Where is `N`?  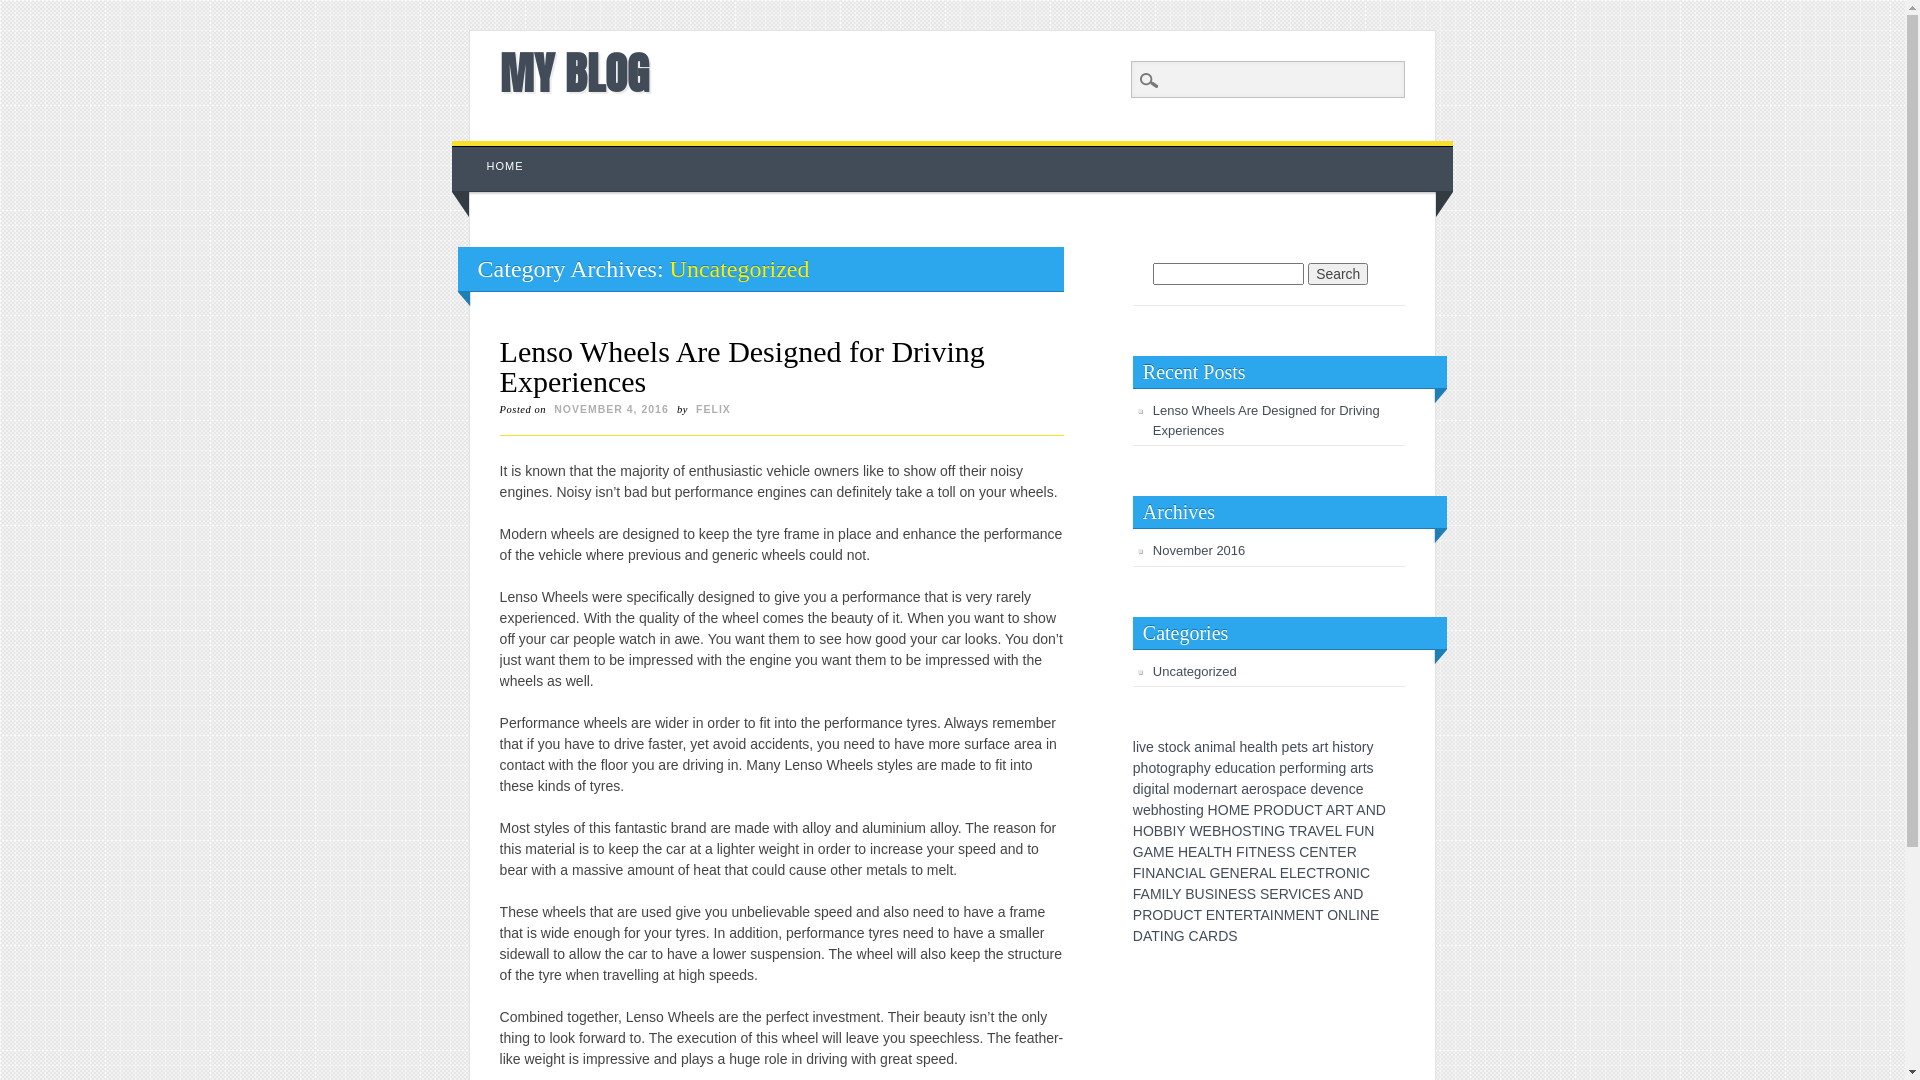 N is located at coordinates (1343, 915).